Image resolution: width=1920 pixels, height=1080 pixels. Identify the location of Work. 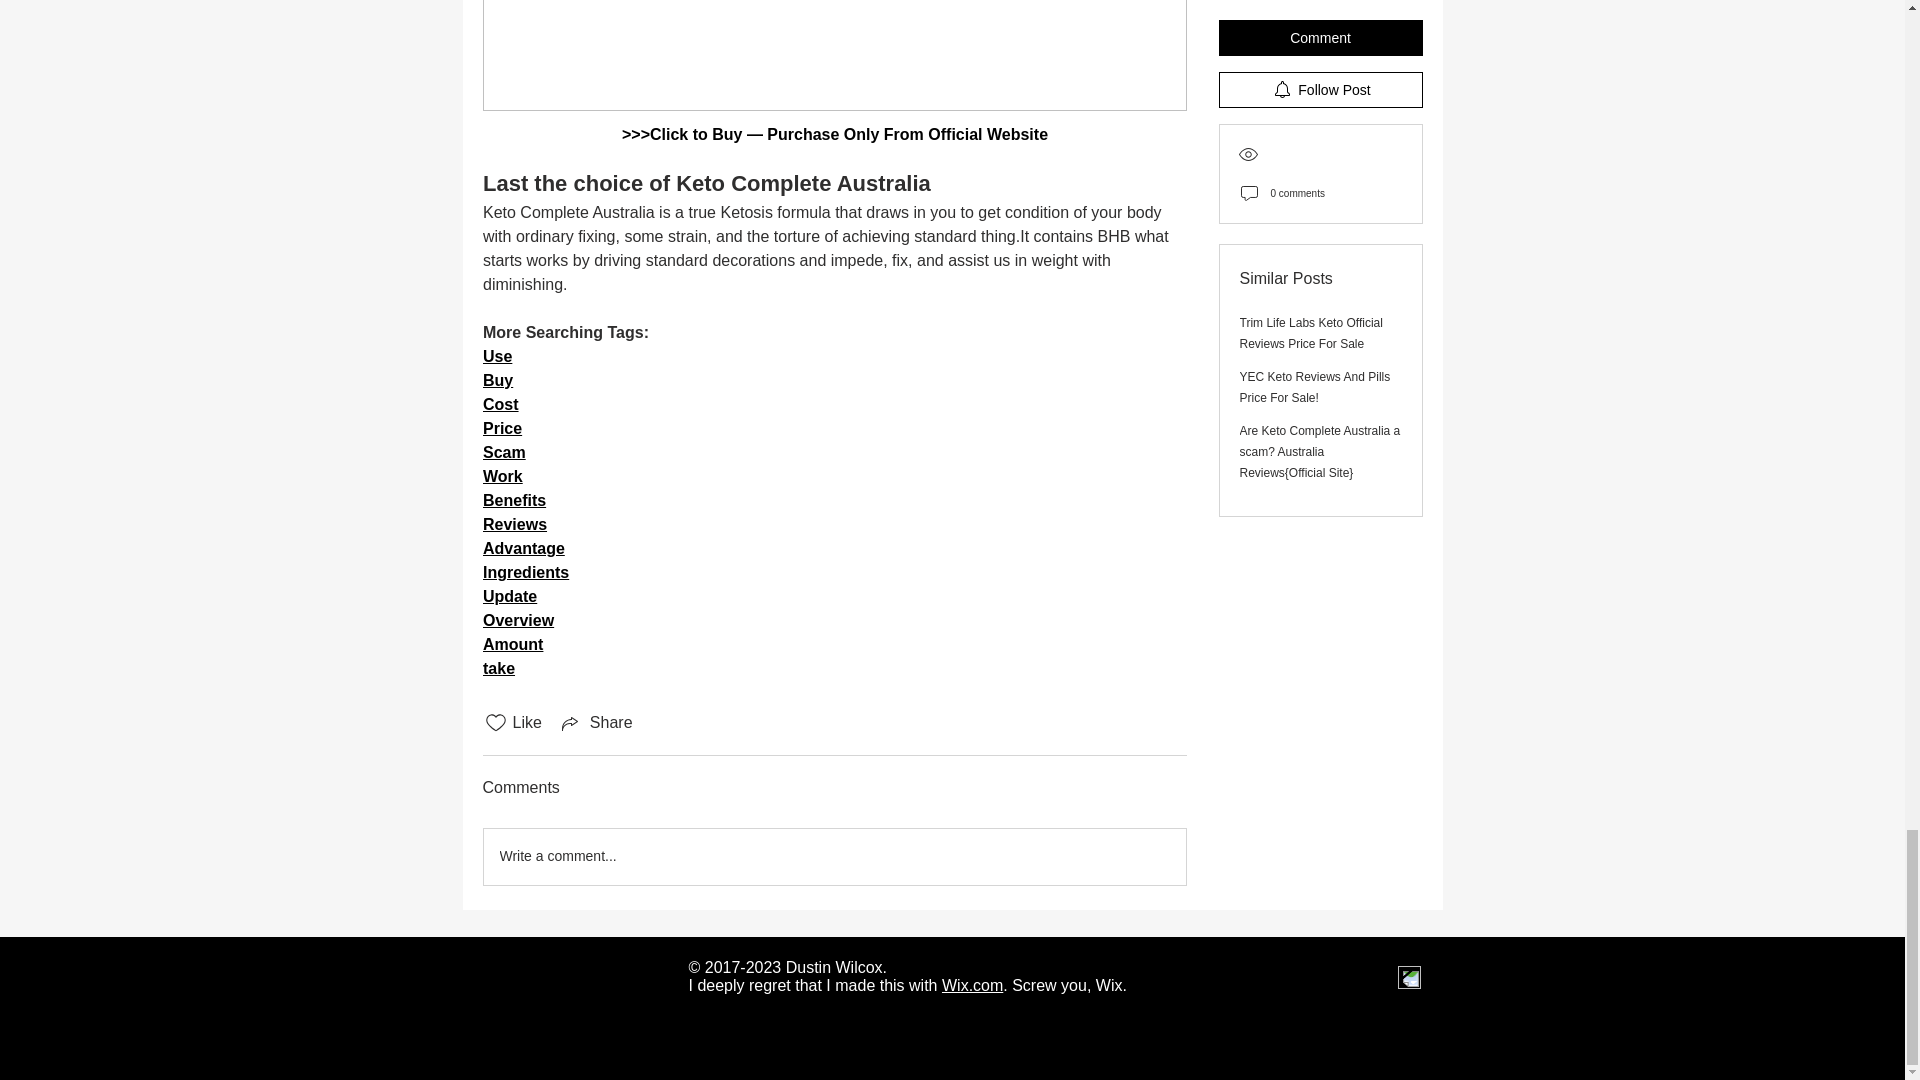
(502, 476).